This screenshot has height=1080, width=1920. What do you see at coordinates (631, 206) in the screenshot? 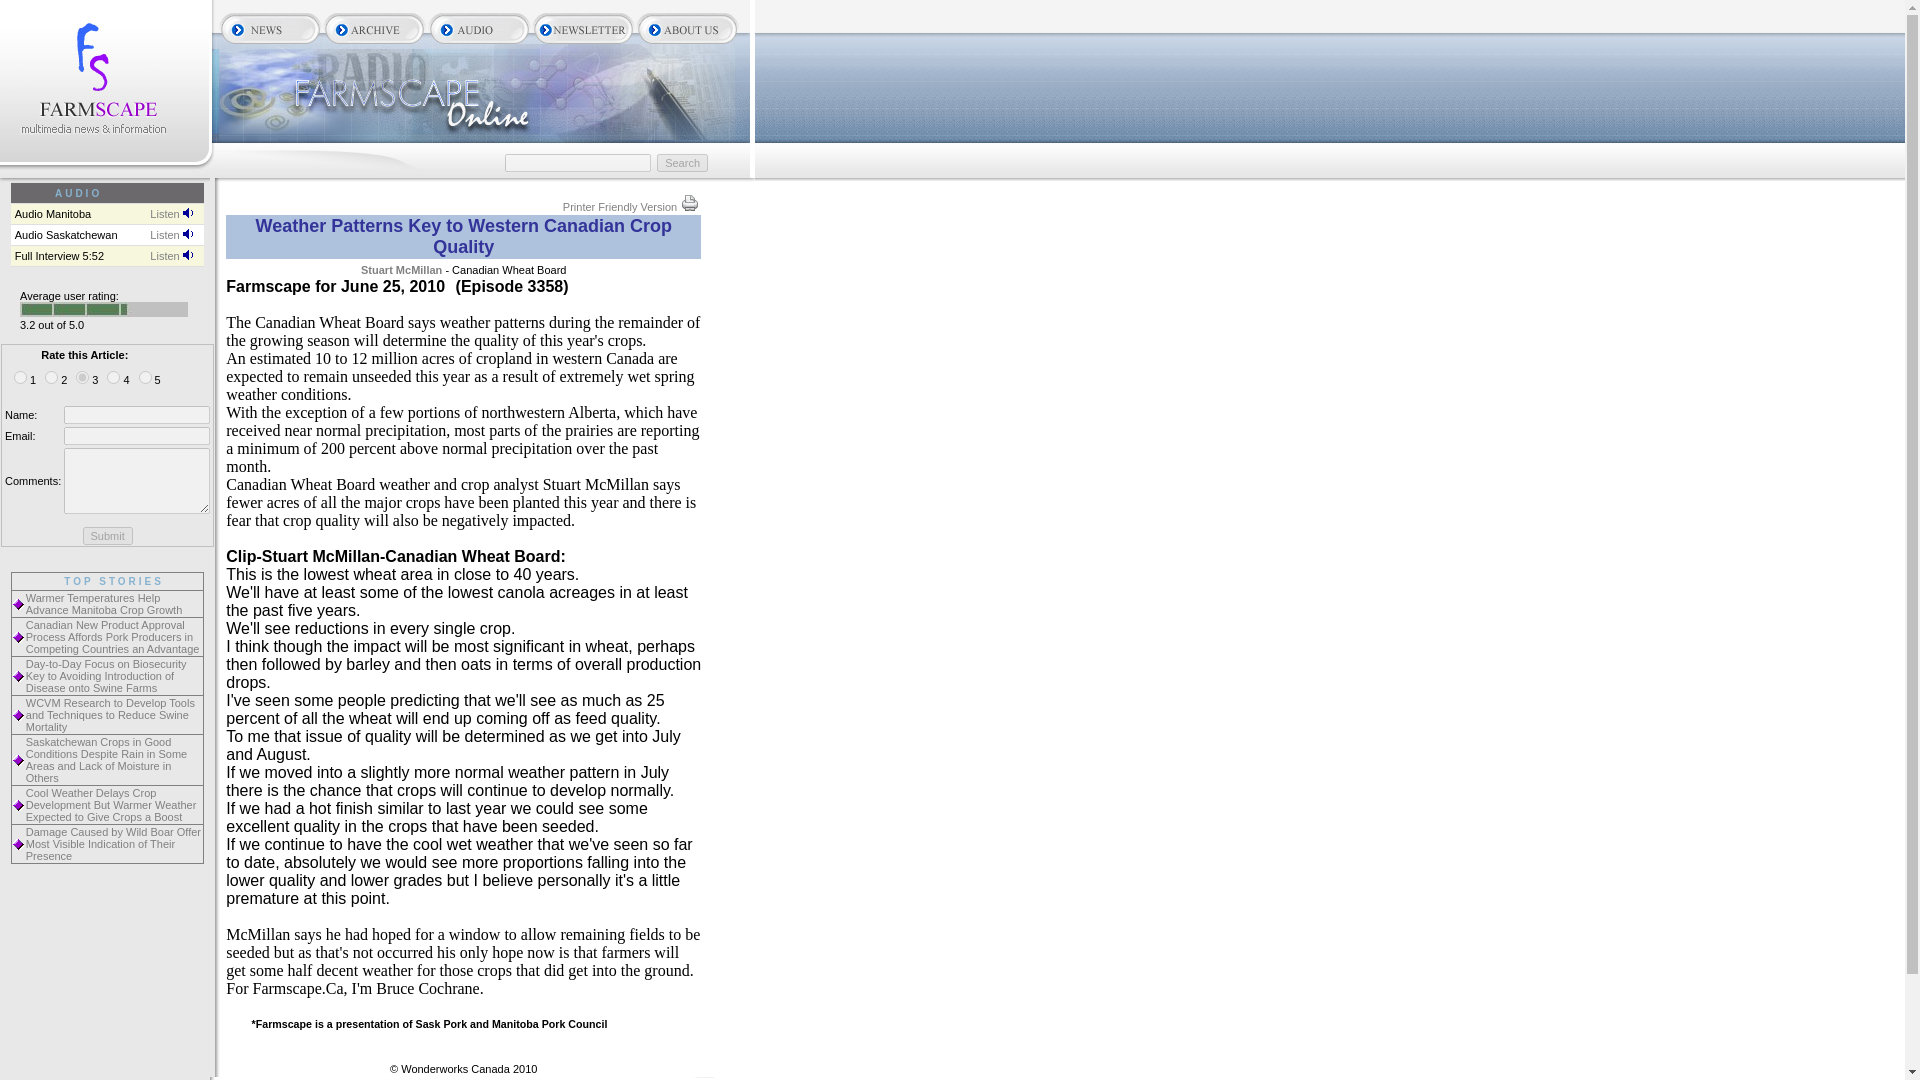
I see `Printer Friendly Version` at bounding box center [631, 206].